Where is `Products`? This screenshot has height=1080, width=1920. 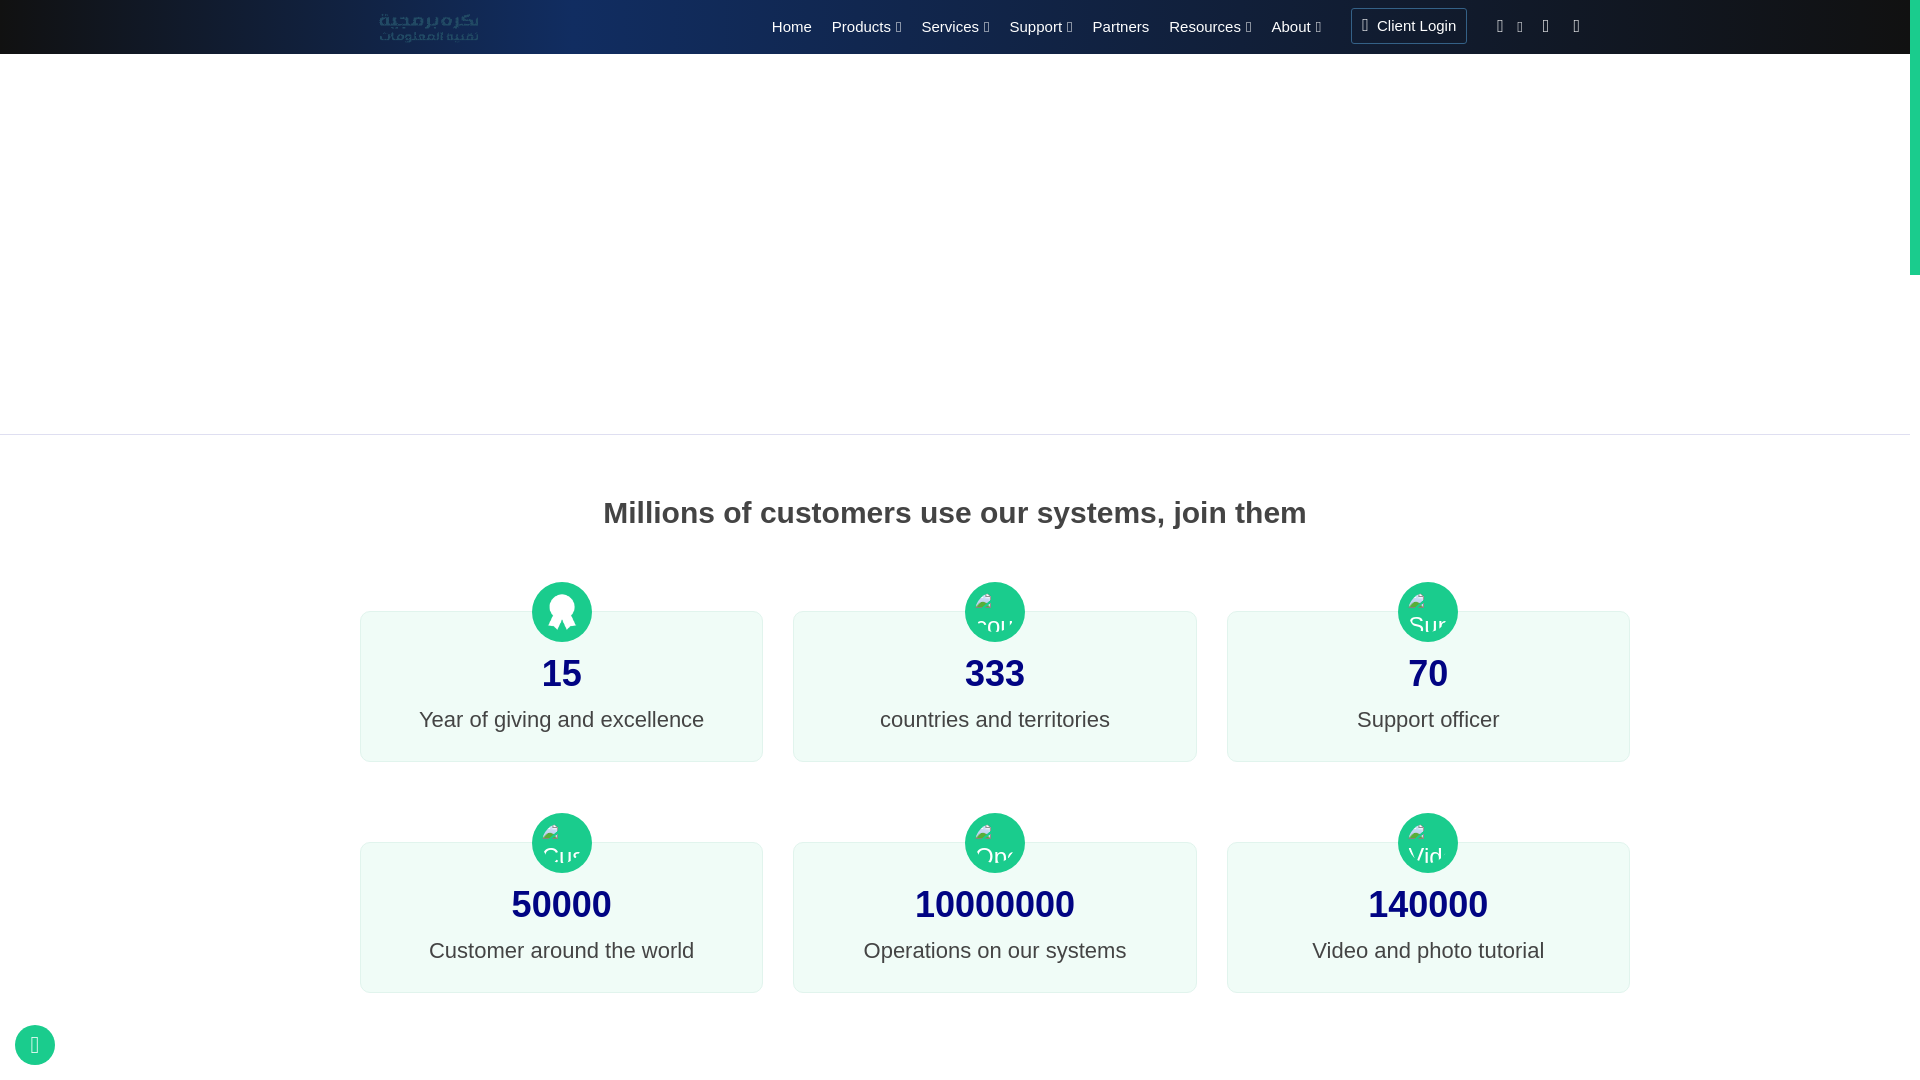 Products is located at coordinates (866, 28).